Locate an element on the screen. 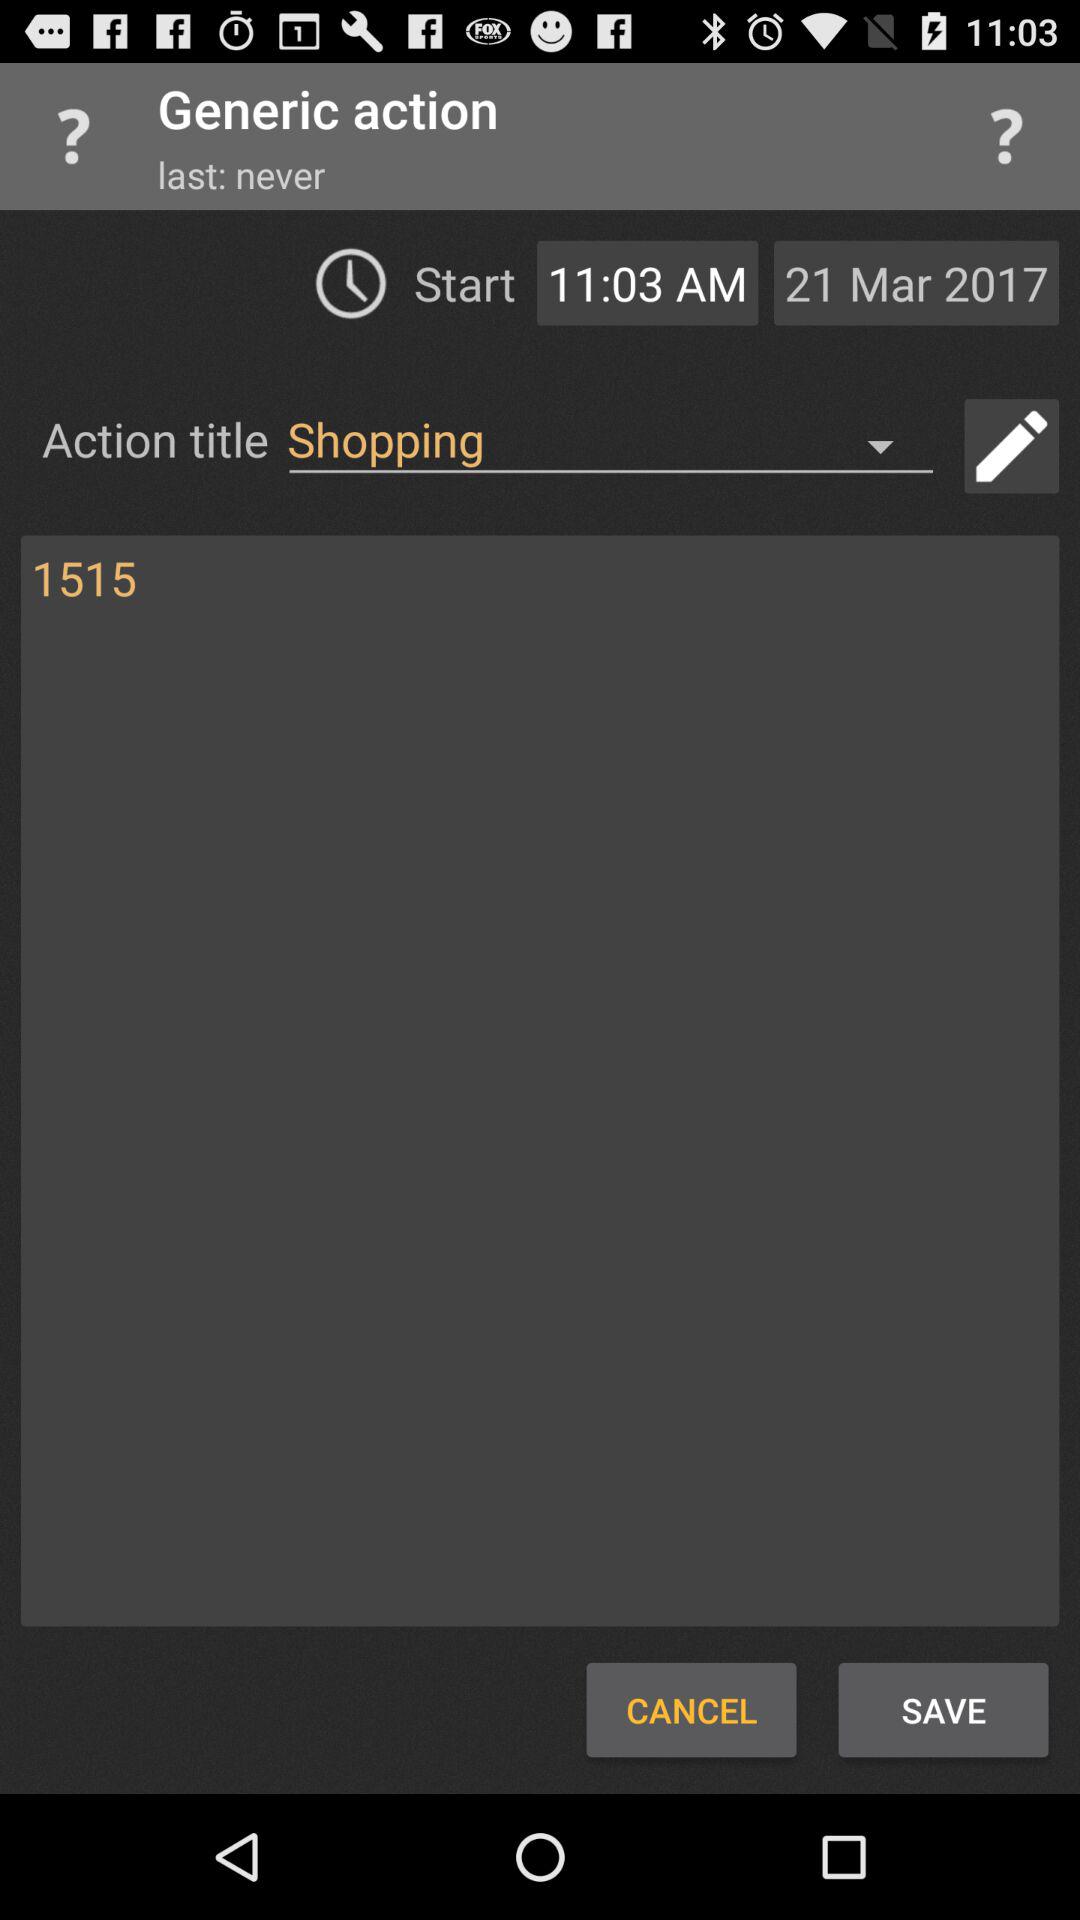 The image size is (1080, 1920). open help menu is located at coordinates (1006, 136).